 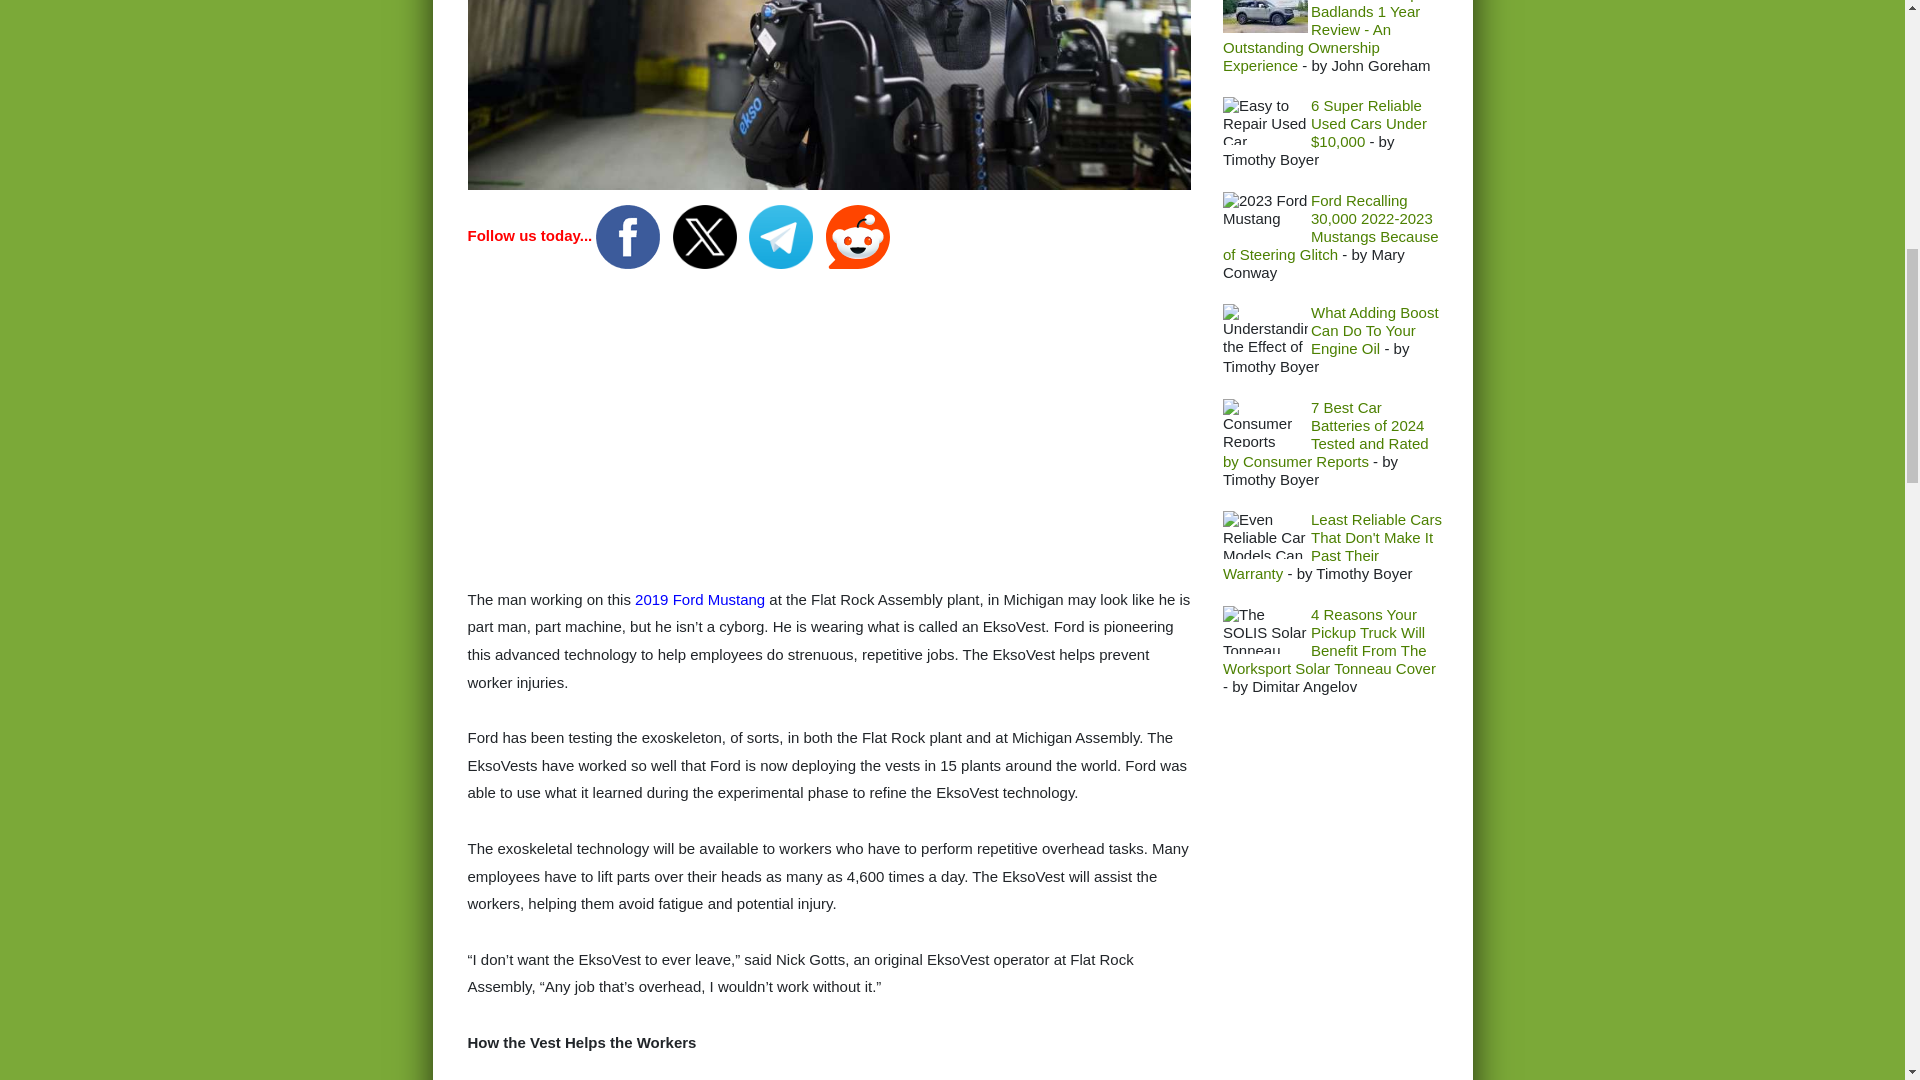 What do you see at coordinates (698, 599) in the screenshot?
I see `2019 Ford Mustang` at bounding box center [698, 599].